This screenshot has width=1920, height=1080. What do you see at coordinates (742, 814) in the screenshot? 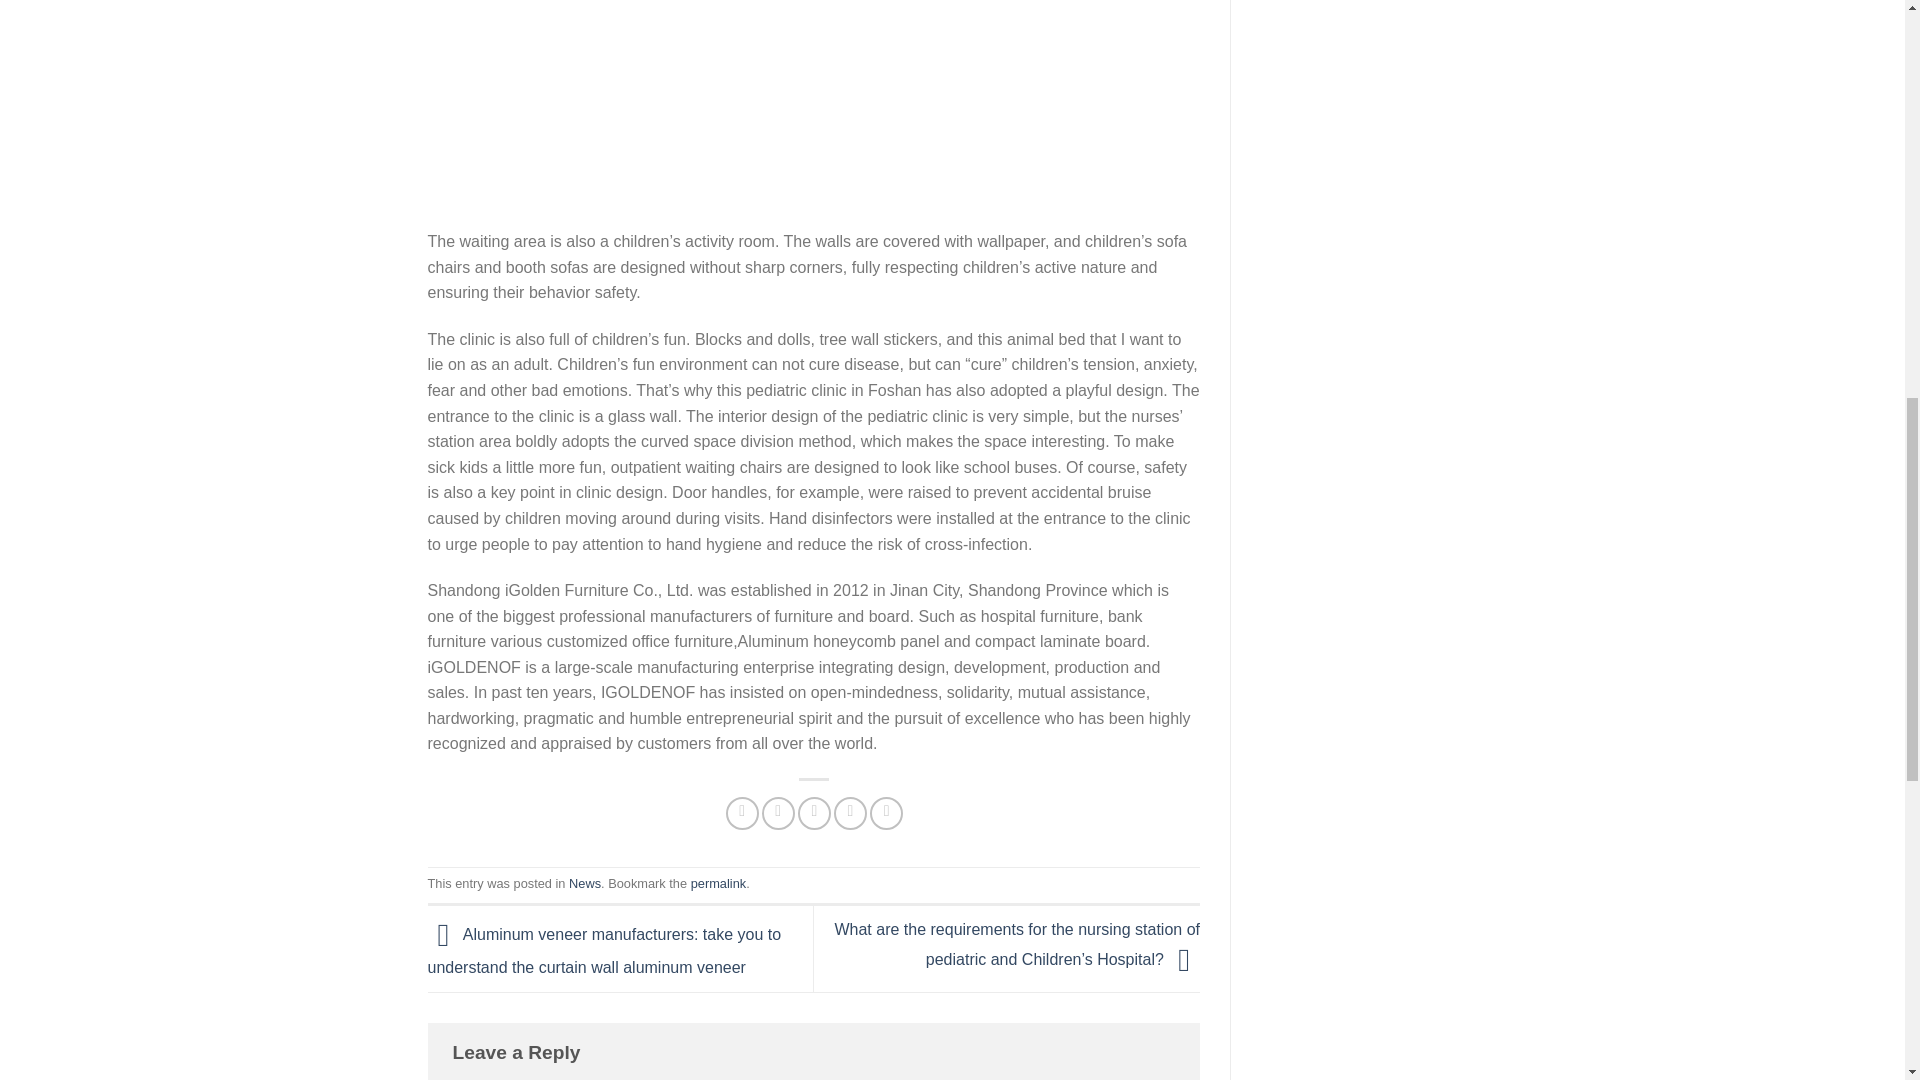
I see `Share on Facebook` at bounding box center [742, 814].